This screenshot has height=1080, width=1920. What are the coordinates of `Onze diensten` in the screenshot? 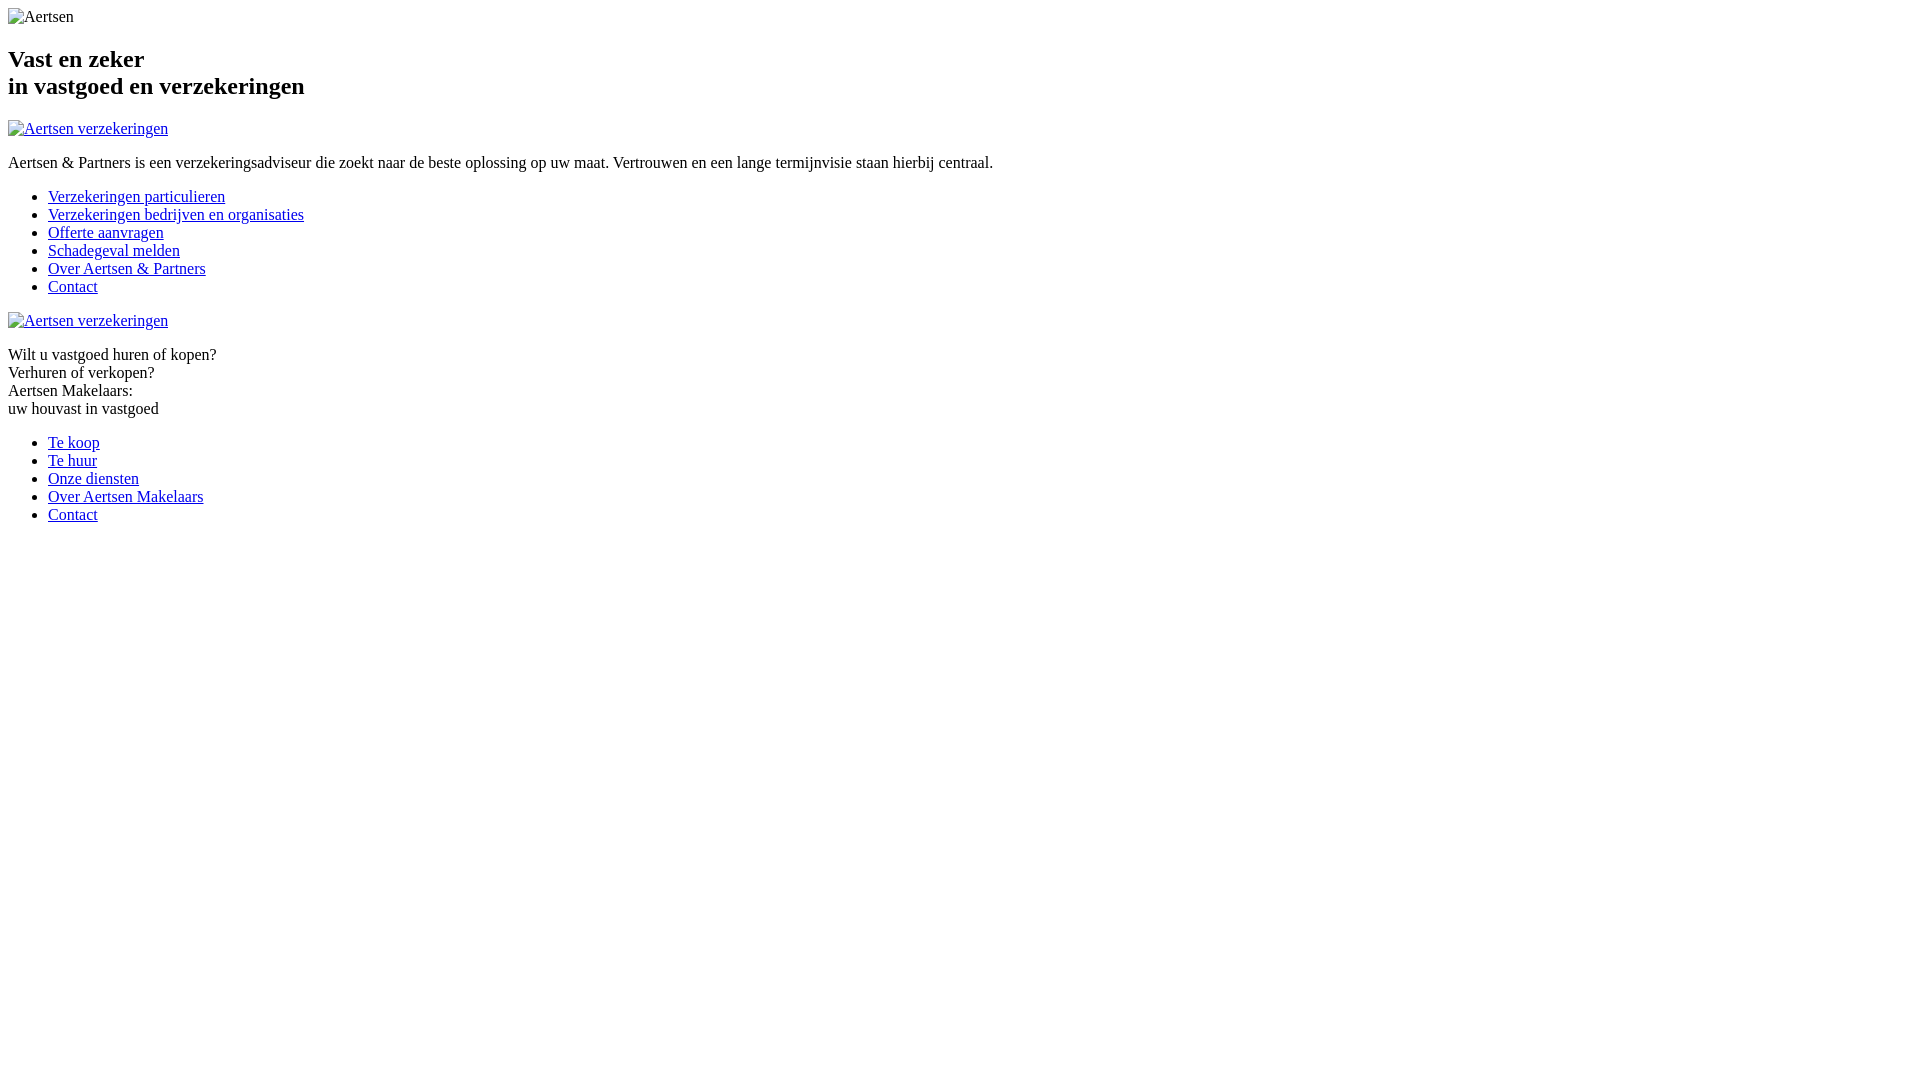 It's located at (94, 478).